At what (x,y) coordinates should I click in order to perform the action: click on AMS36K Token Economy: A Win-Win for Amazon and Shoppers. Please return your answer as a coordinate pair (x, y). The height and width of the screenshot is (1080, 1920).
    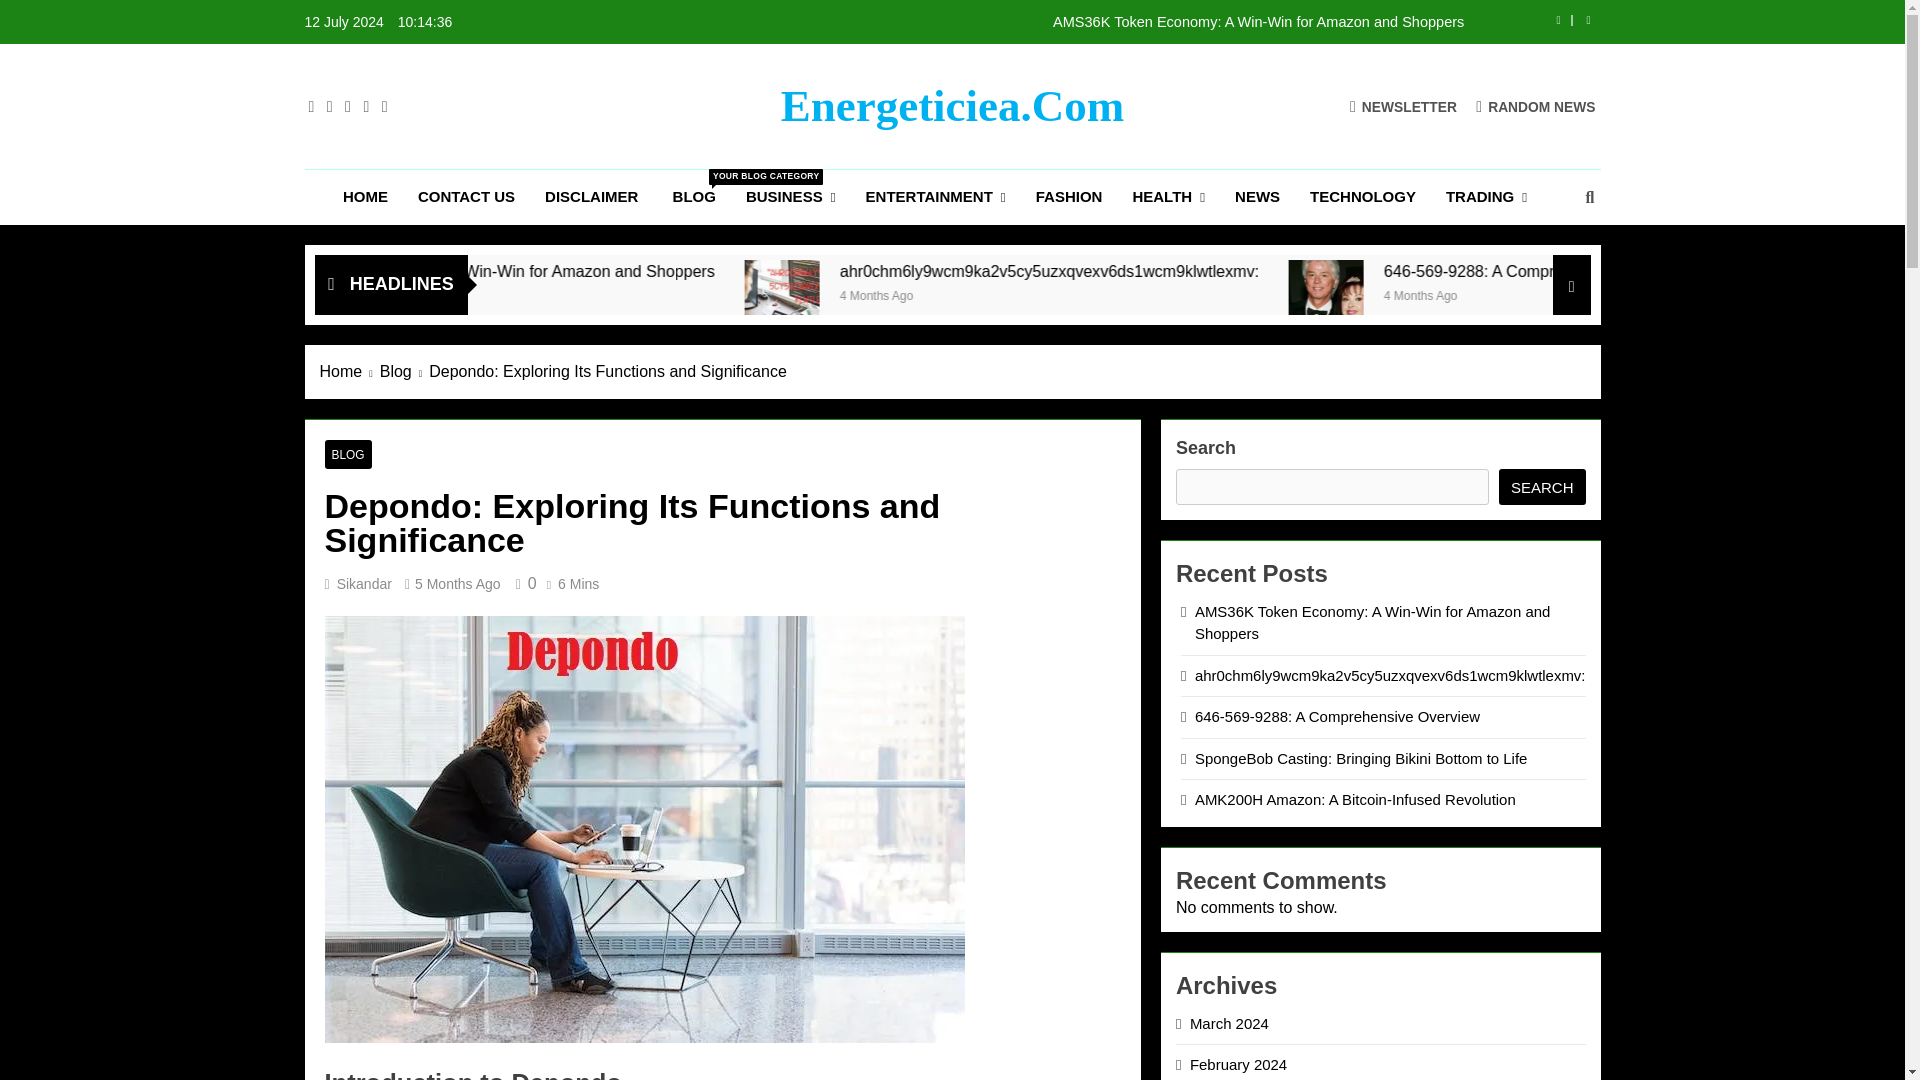
    Looking at the image, I should click on (1078, 22).